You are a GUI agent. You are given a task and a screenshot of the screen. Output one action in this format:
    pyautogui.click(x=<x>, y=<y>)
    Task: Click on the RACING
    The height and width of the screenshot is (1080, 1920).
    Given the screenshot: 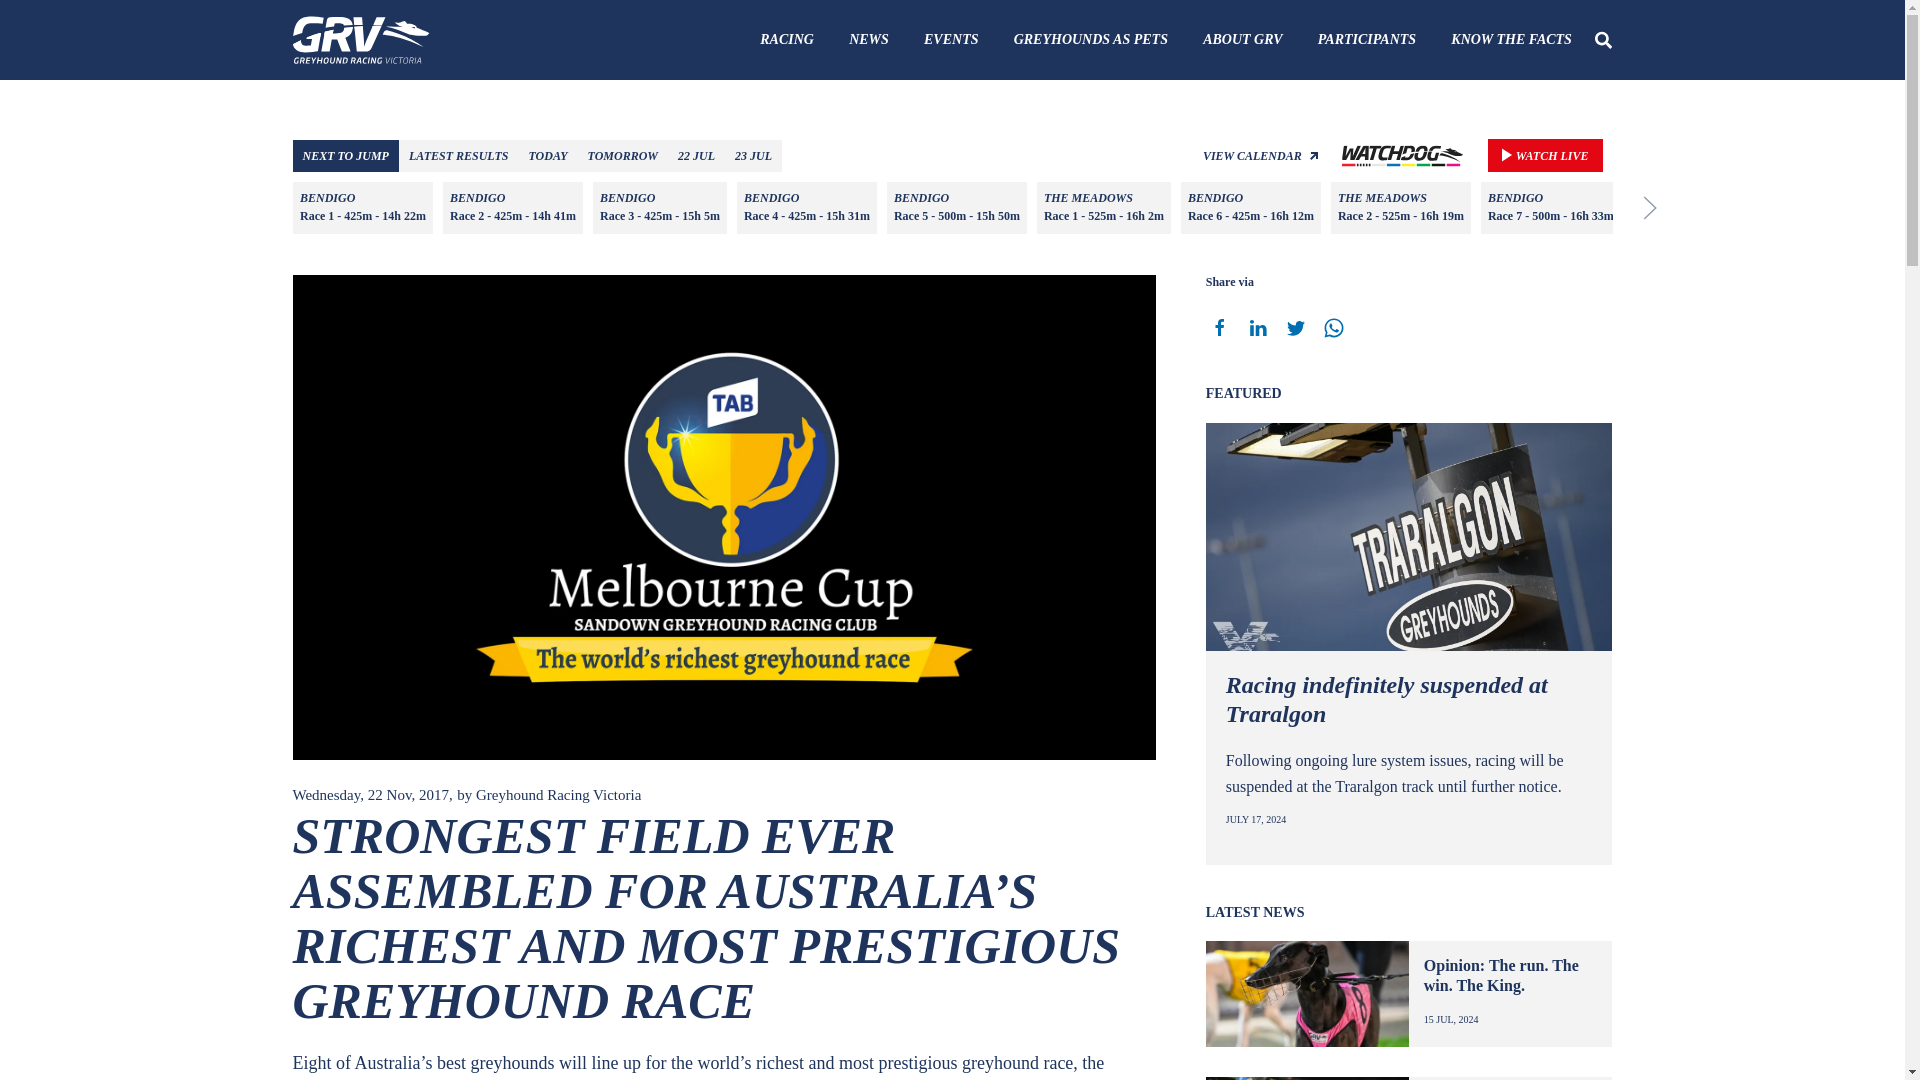 What is the action you would take?
    pyautogui.click(x=788, y=40)
    